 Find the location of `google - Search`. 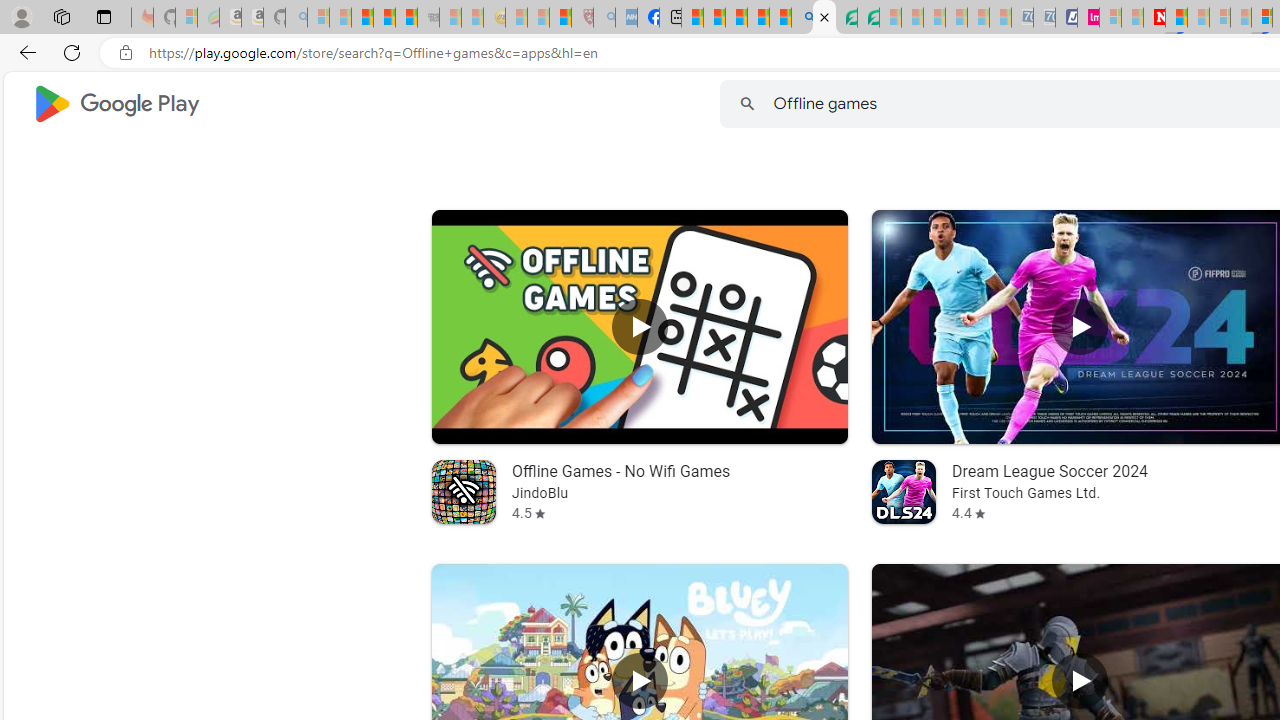

google - Search is located at coordinates (802, 18).